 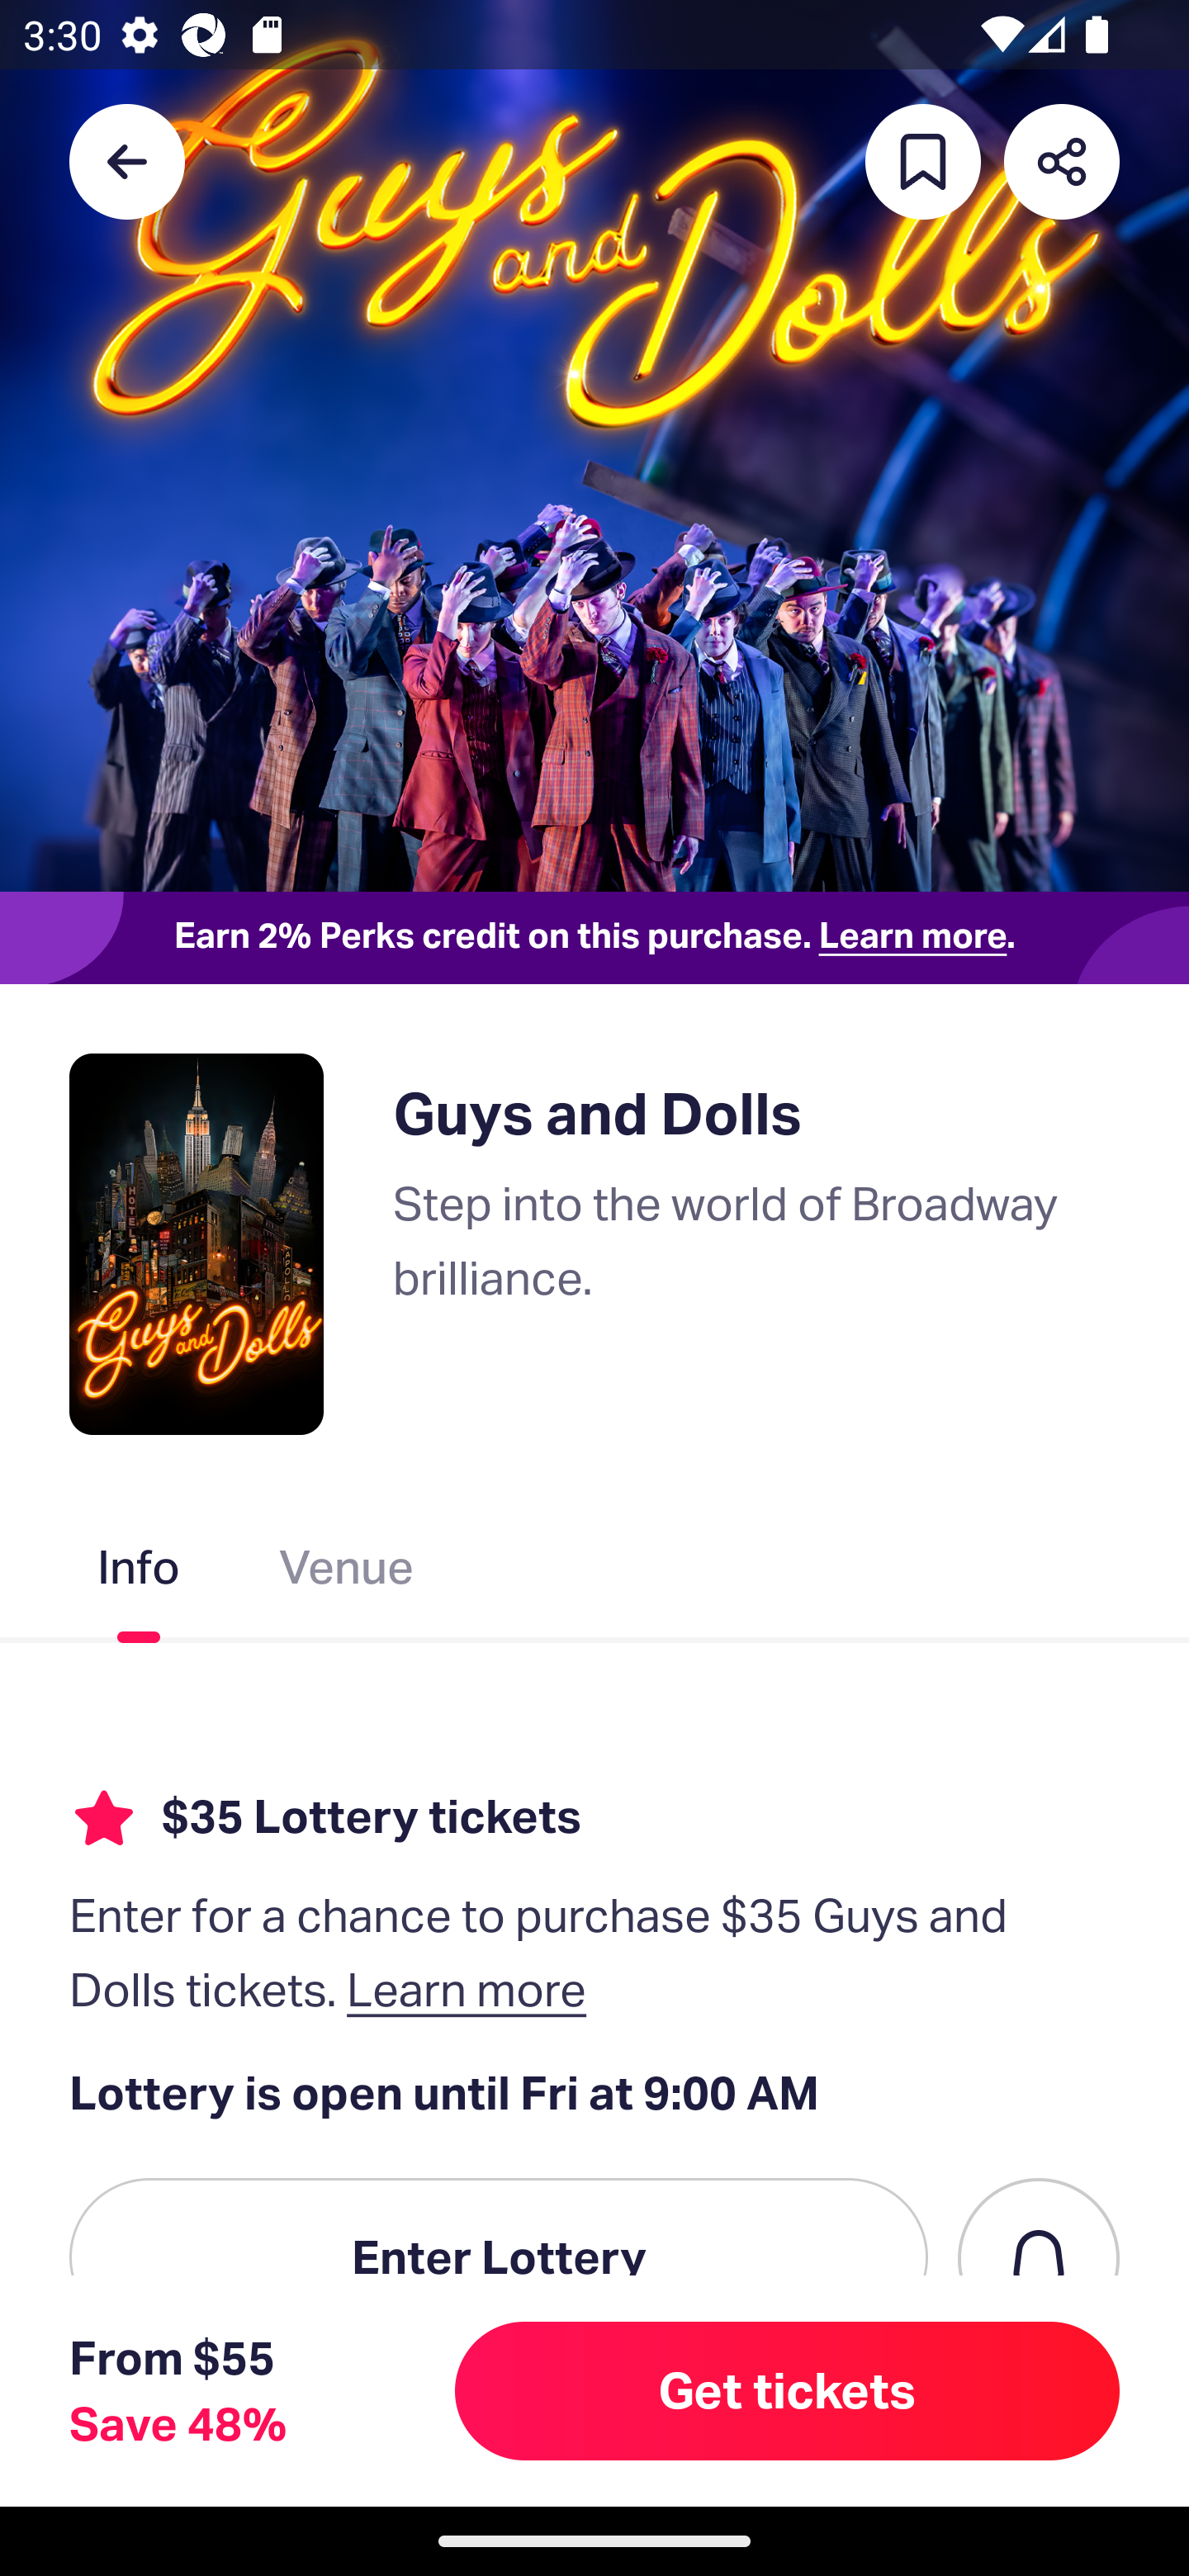 I want to click on Earn 2% Perks credit on this purchase. Learn more., so click(x=594, y=937).